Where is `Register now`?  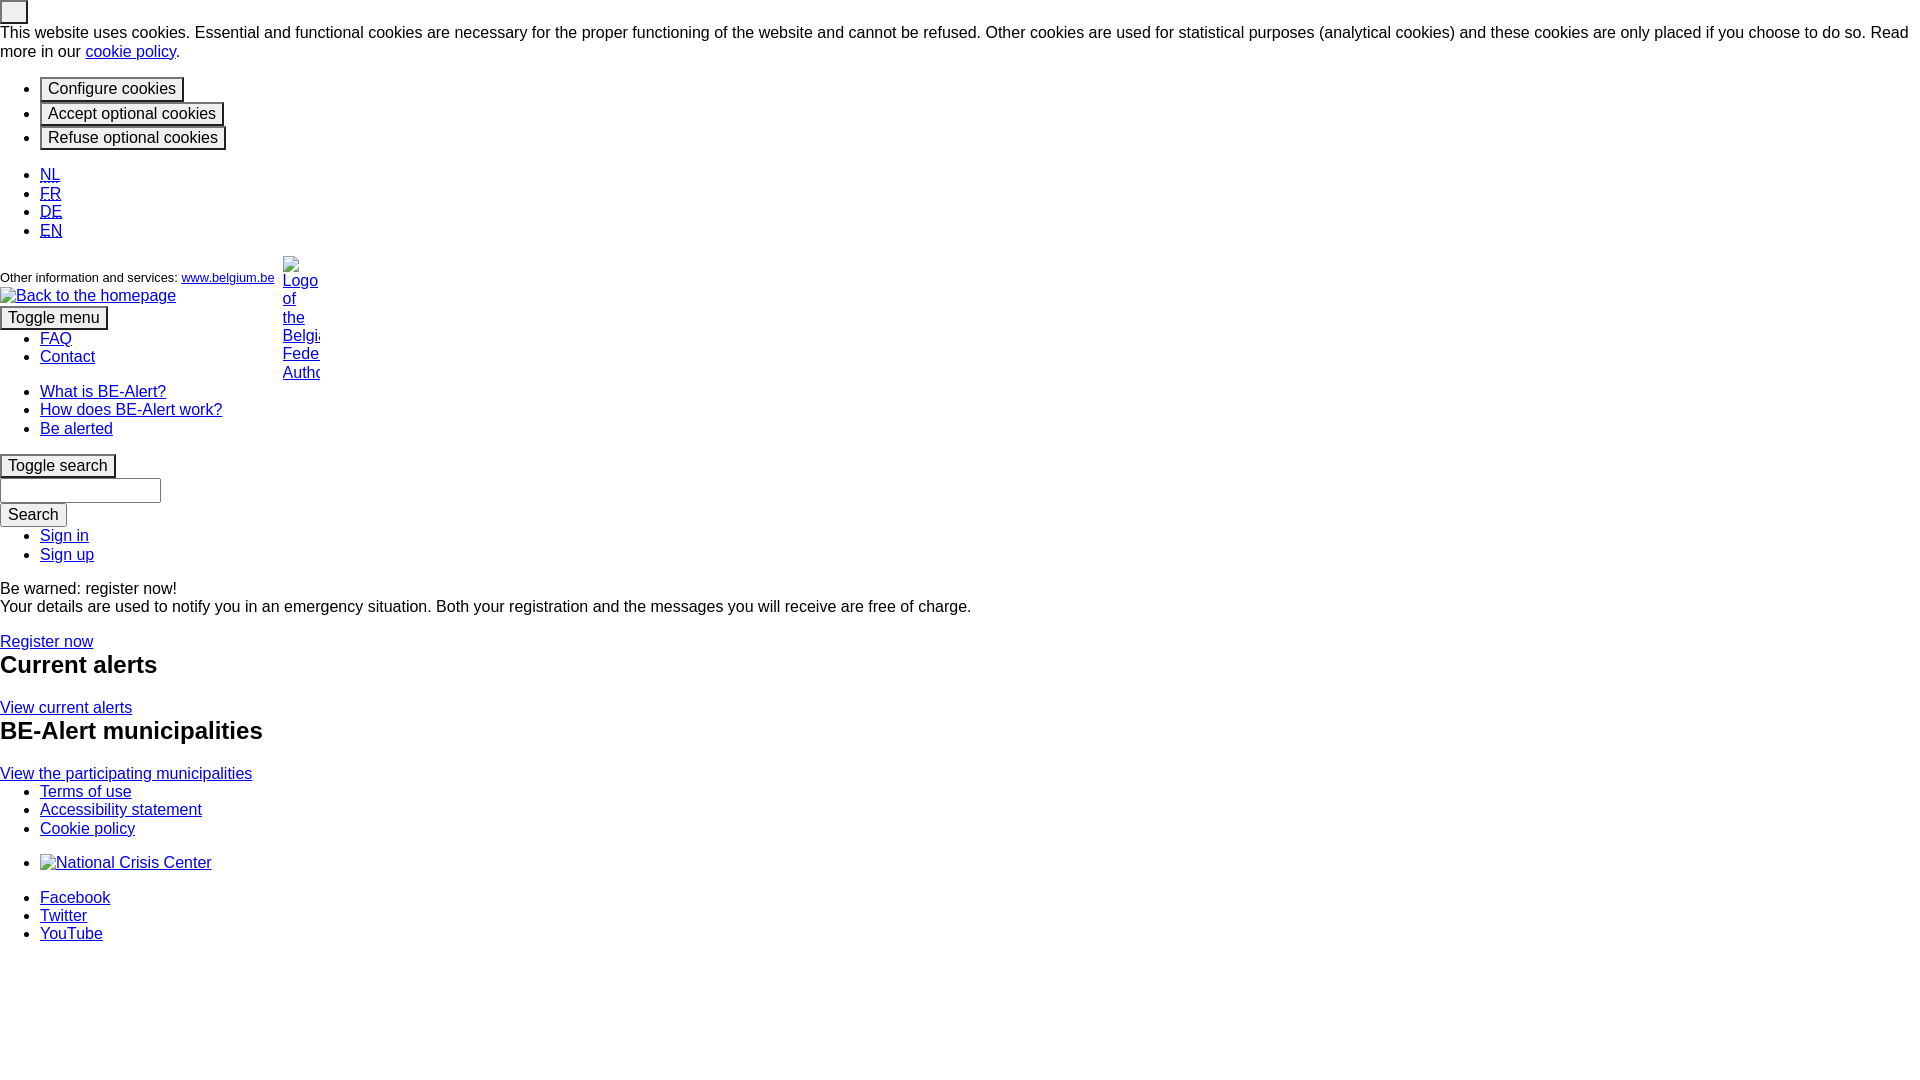 Register now is located at coordinates (46, 642).